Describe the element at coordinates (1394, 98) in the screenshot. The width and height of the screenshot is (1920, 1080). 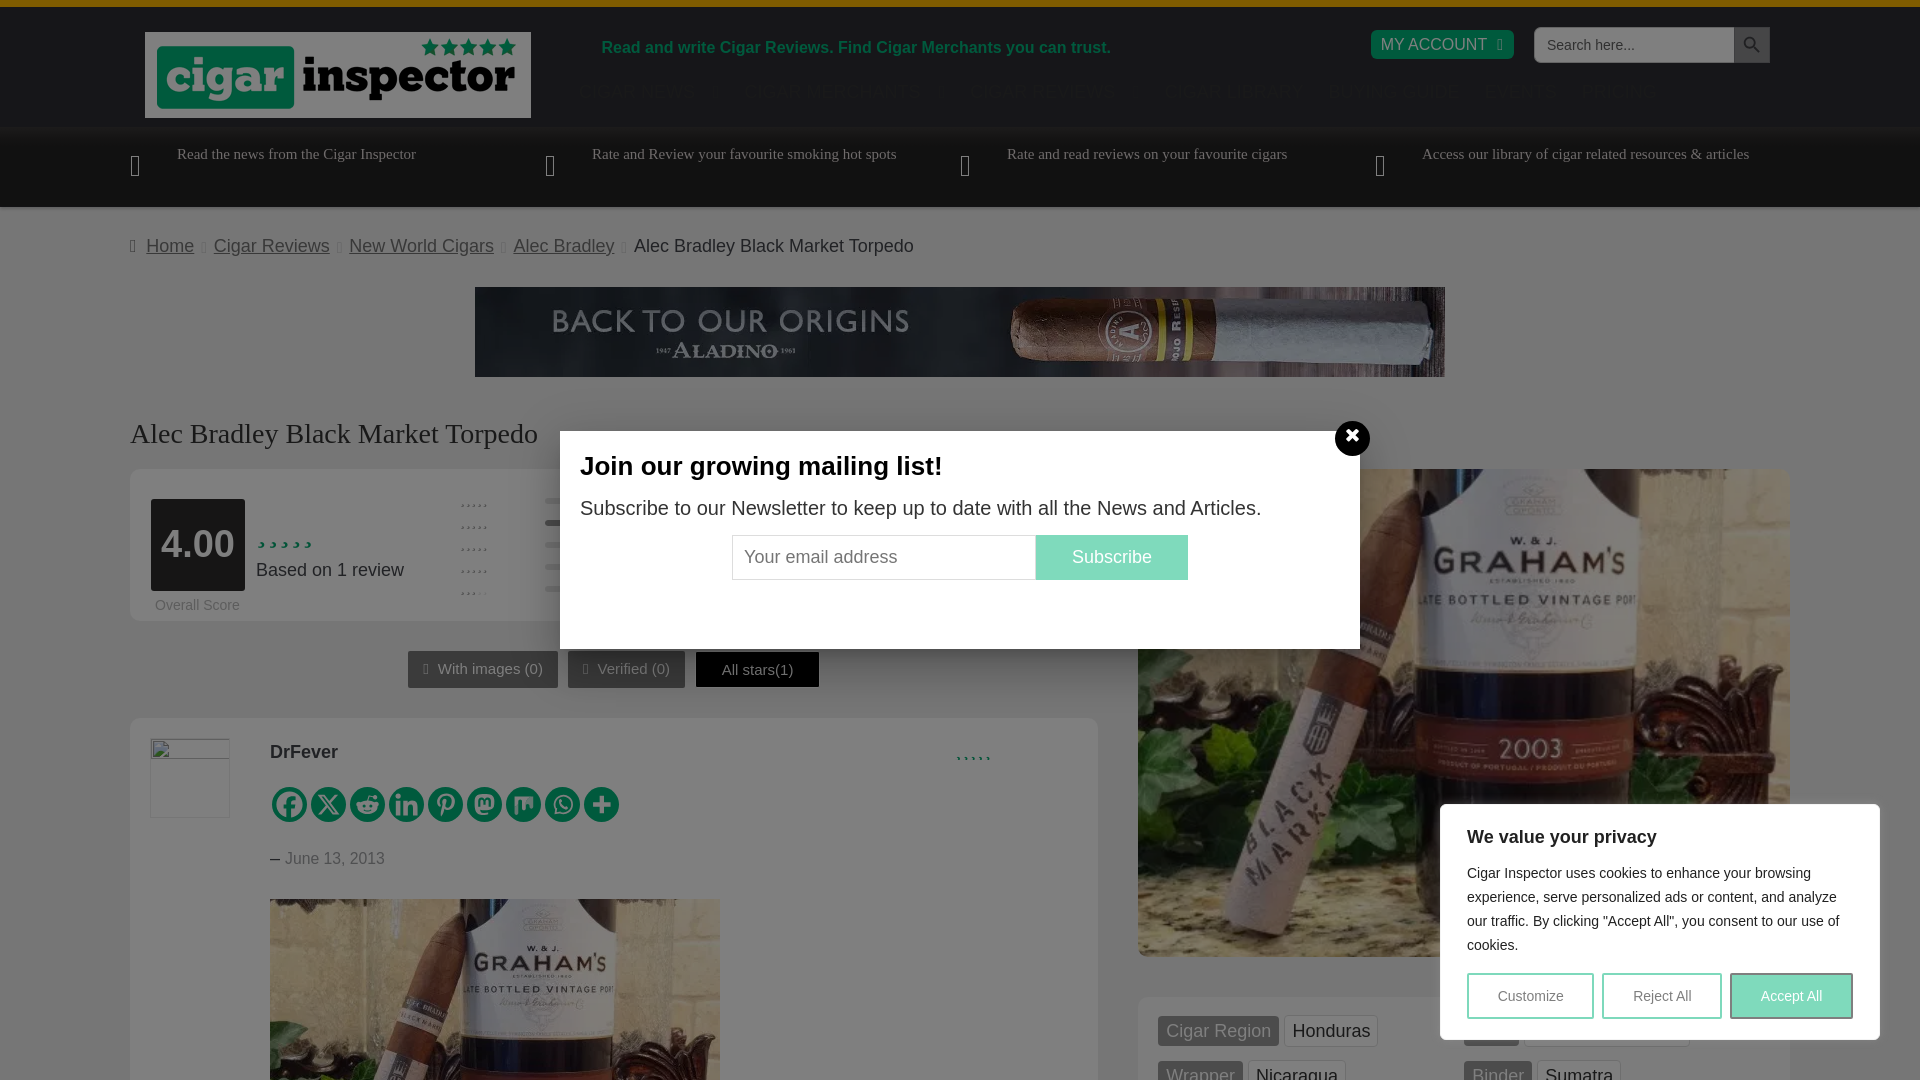
I see `BUYING GUIDE` at that location.